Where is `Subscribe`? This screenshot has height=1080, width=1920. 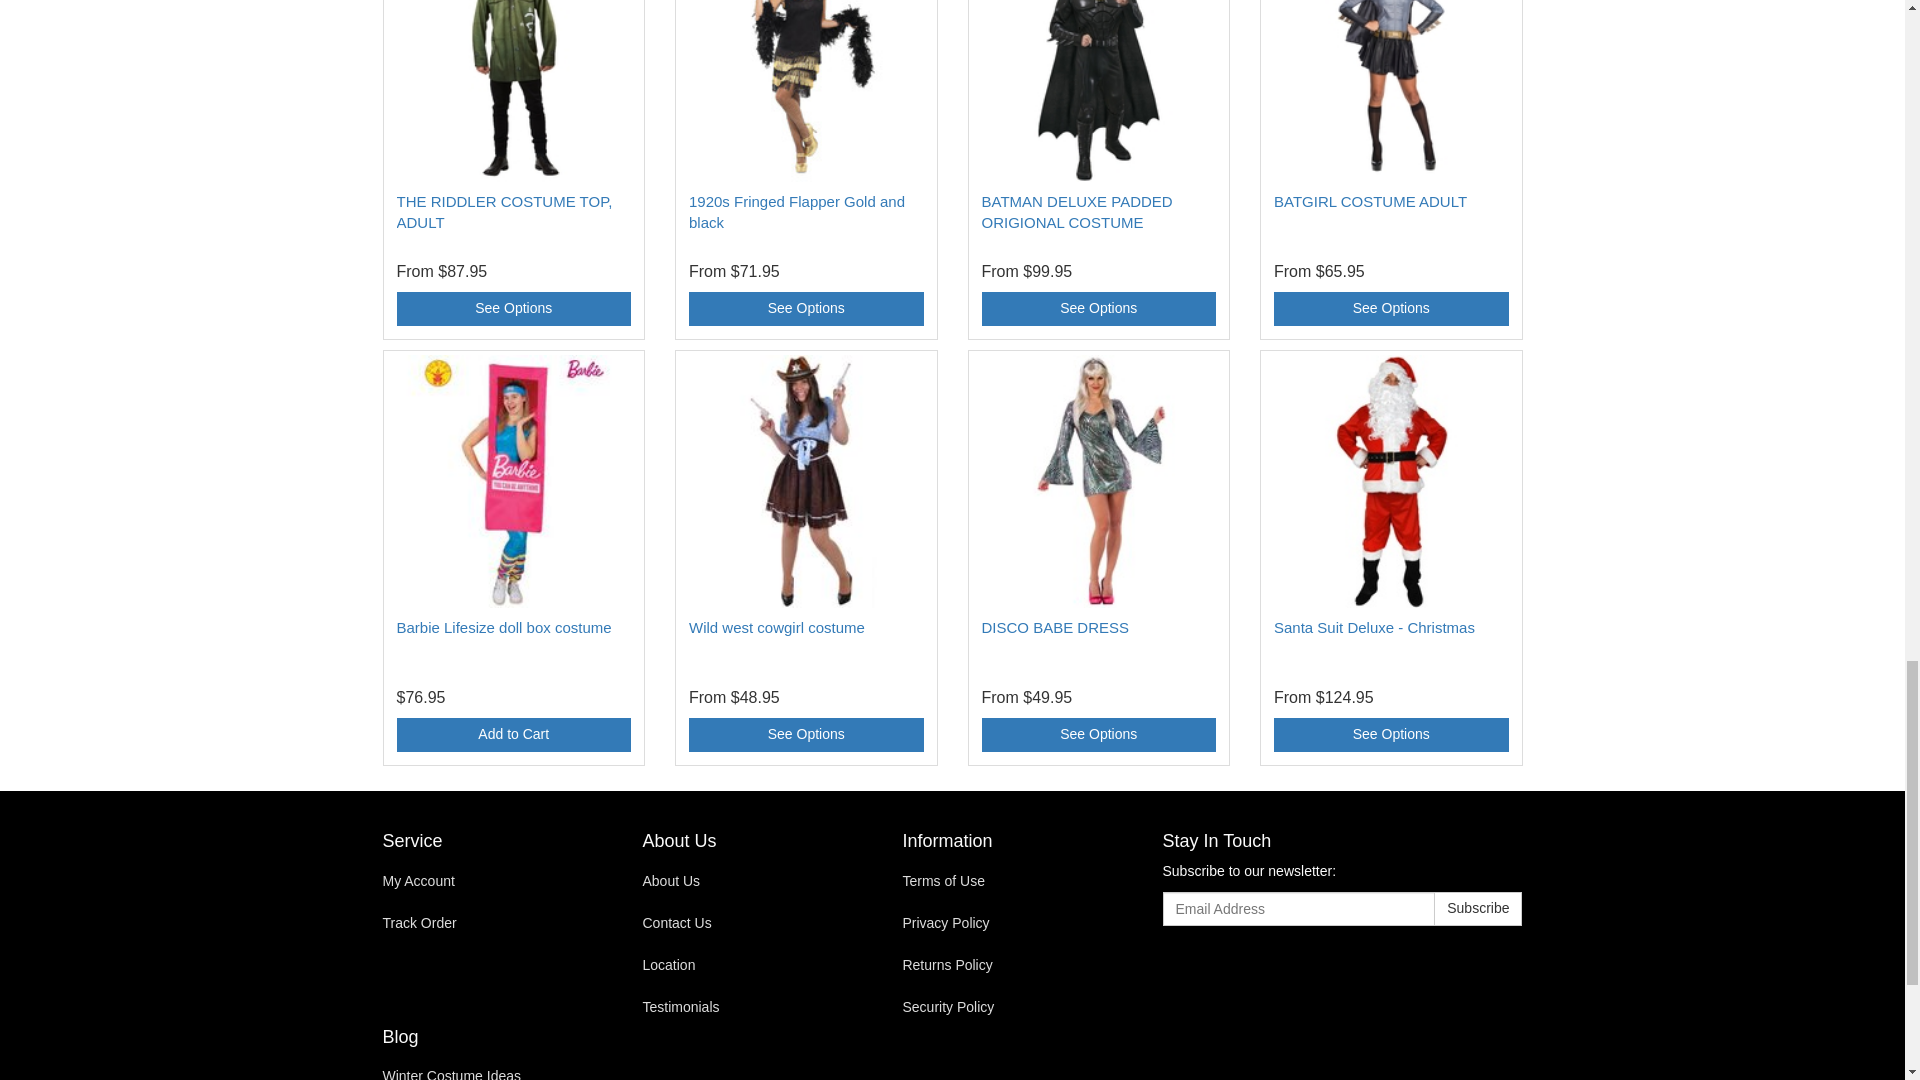 Subscribe is located at coordinates (1478, 908).